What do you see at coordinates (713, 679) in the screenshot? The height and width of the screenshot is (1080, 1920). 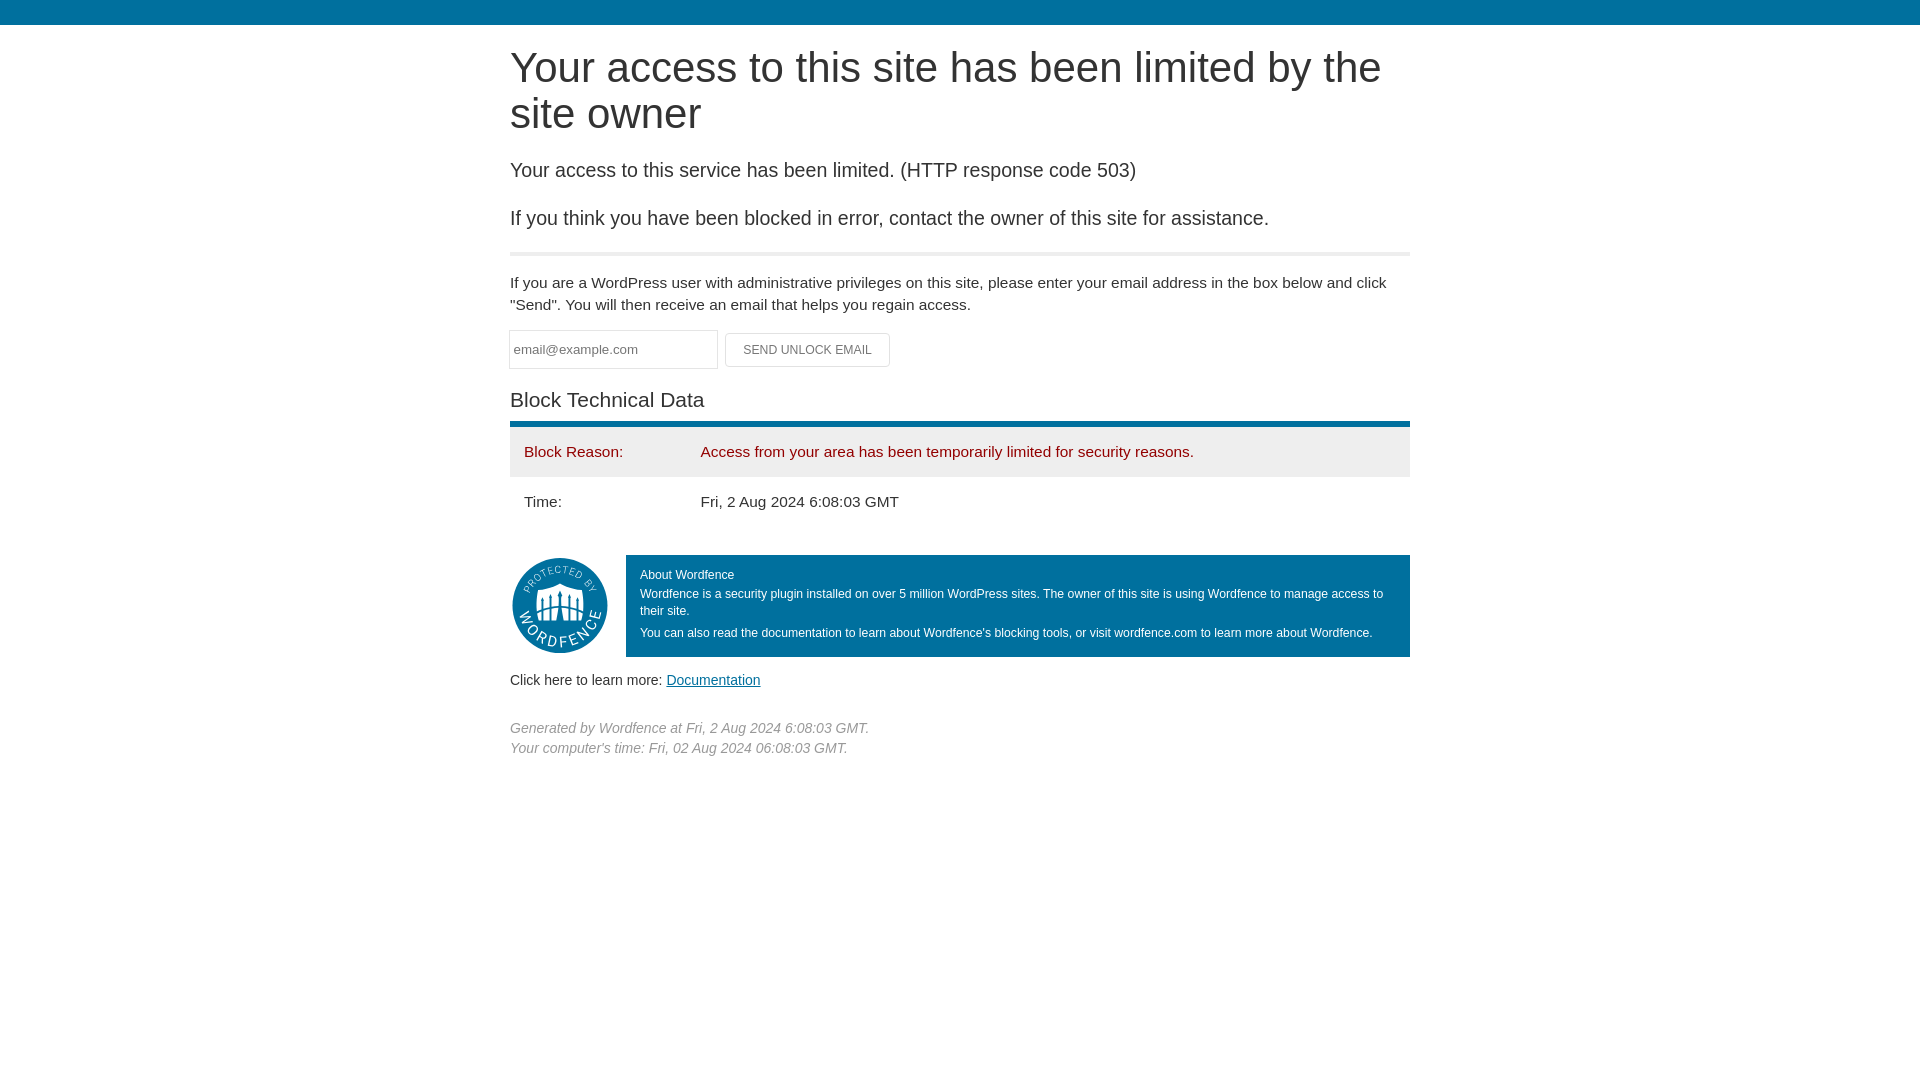 I see `Documentation` at bounding box center [713, 679].